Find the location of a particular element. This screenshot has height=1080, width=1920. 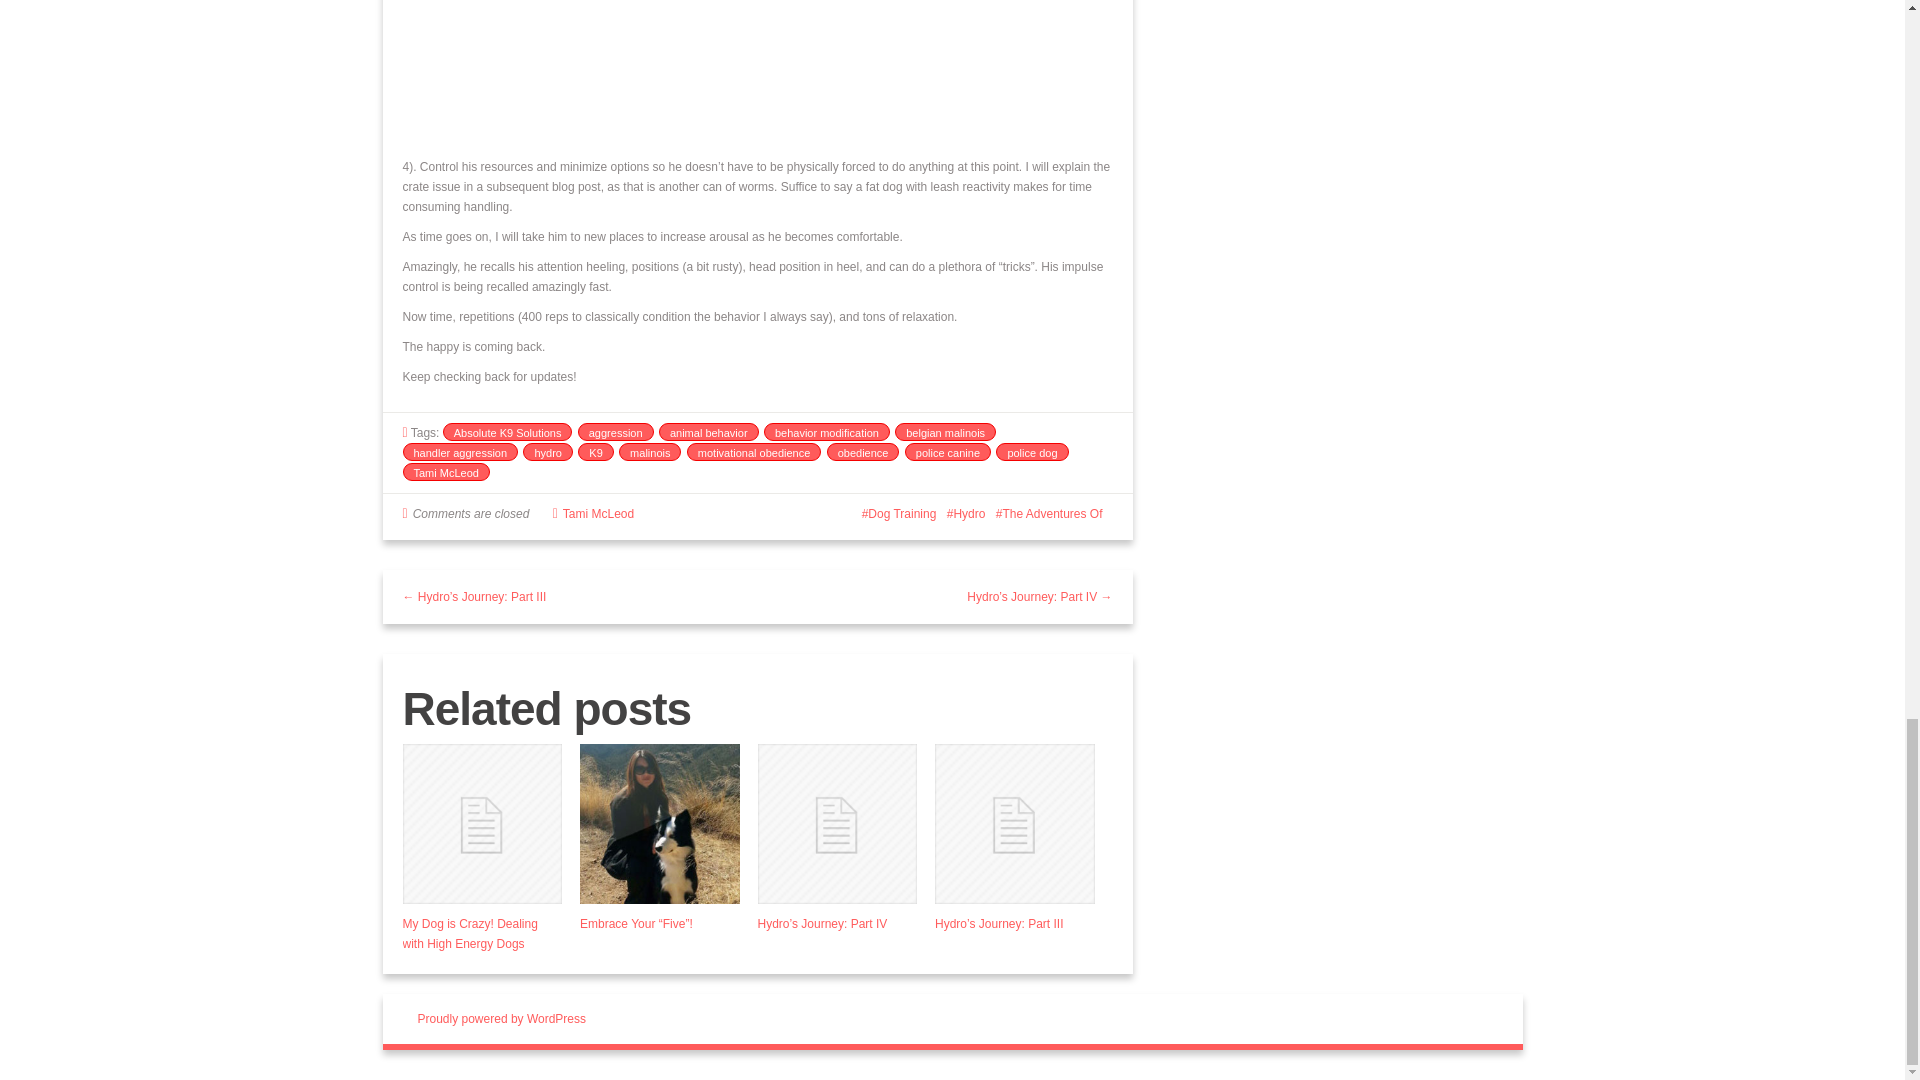

malinois is located at coordinates (650, 452).